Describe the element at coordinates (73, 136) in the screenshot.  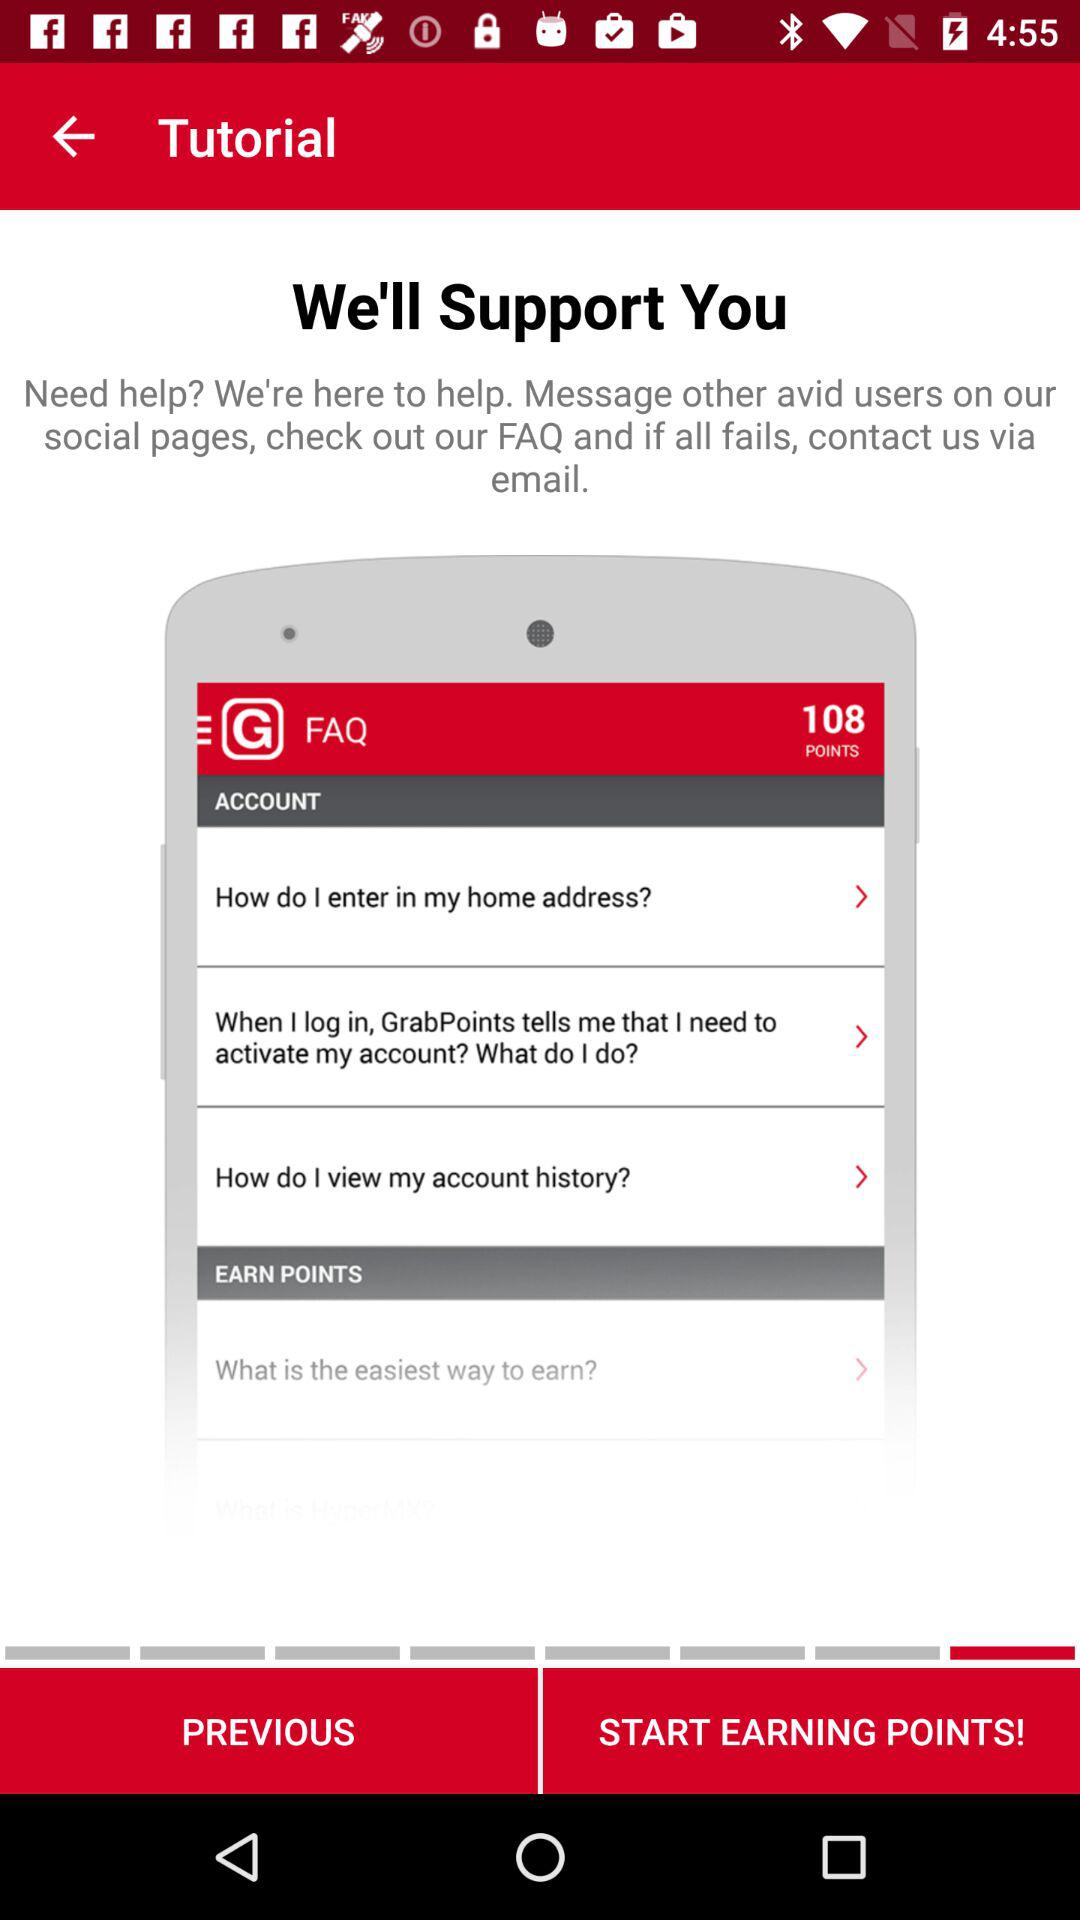
I see `click the icon to the left of tutorial item` at that location.